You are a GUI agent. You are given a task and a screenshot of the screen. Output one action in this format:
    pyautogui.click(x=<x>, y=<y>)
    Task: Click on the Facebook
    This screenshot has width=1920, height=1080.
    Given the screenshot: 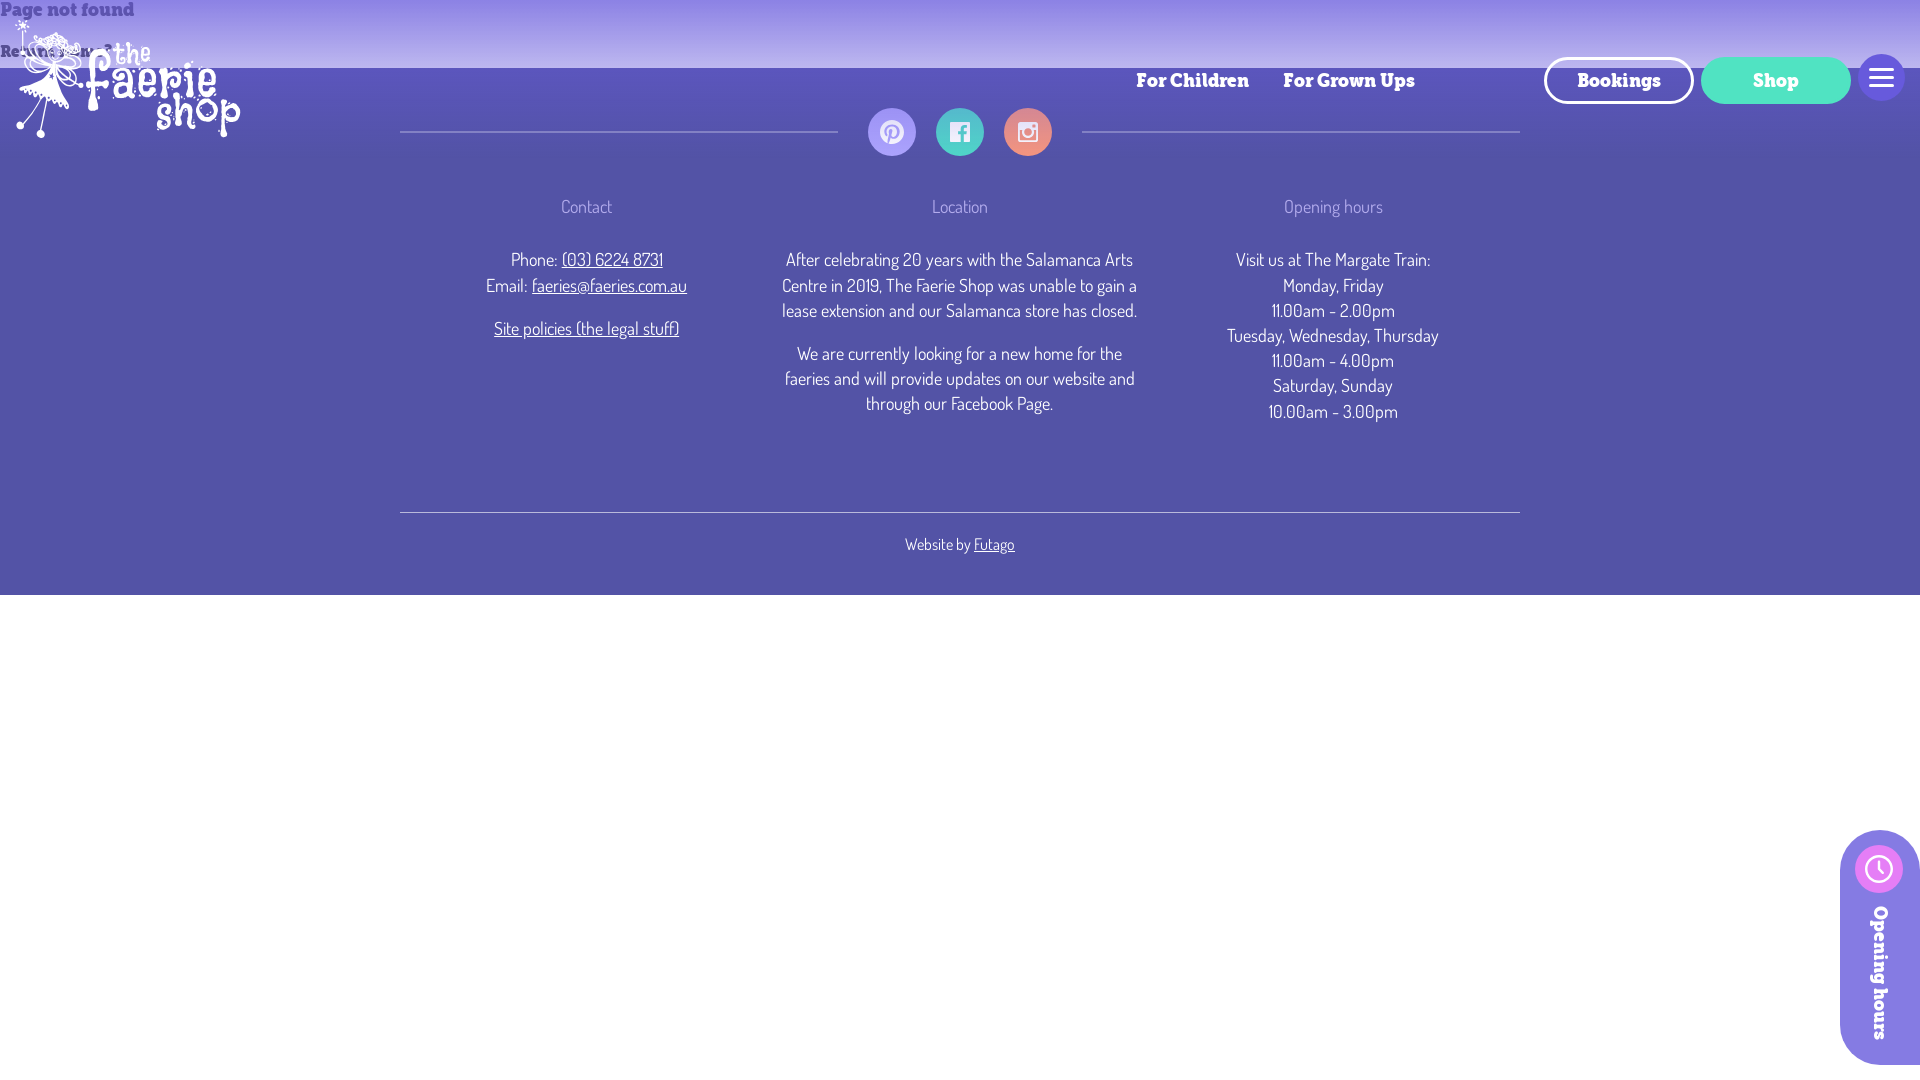 What is the action you would take?
    pyautogui.click(x=960, y=147)
    